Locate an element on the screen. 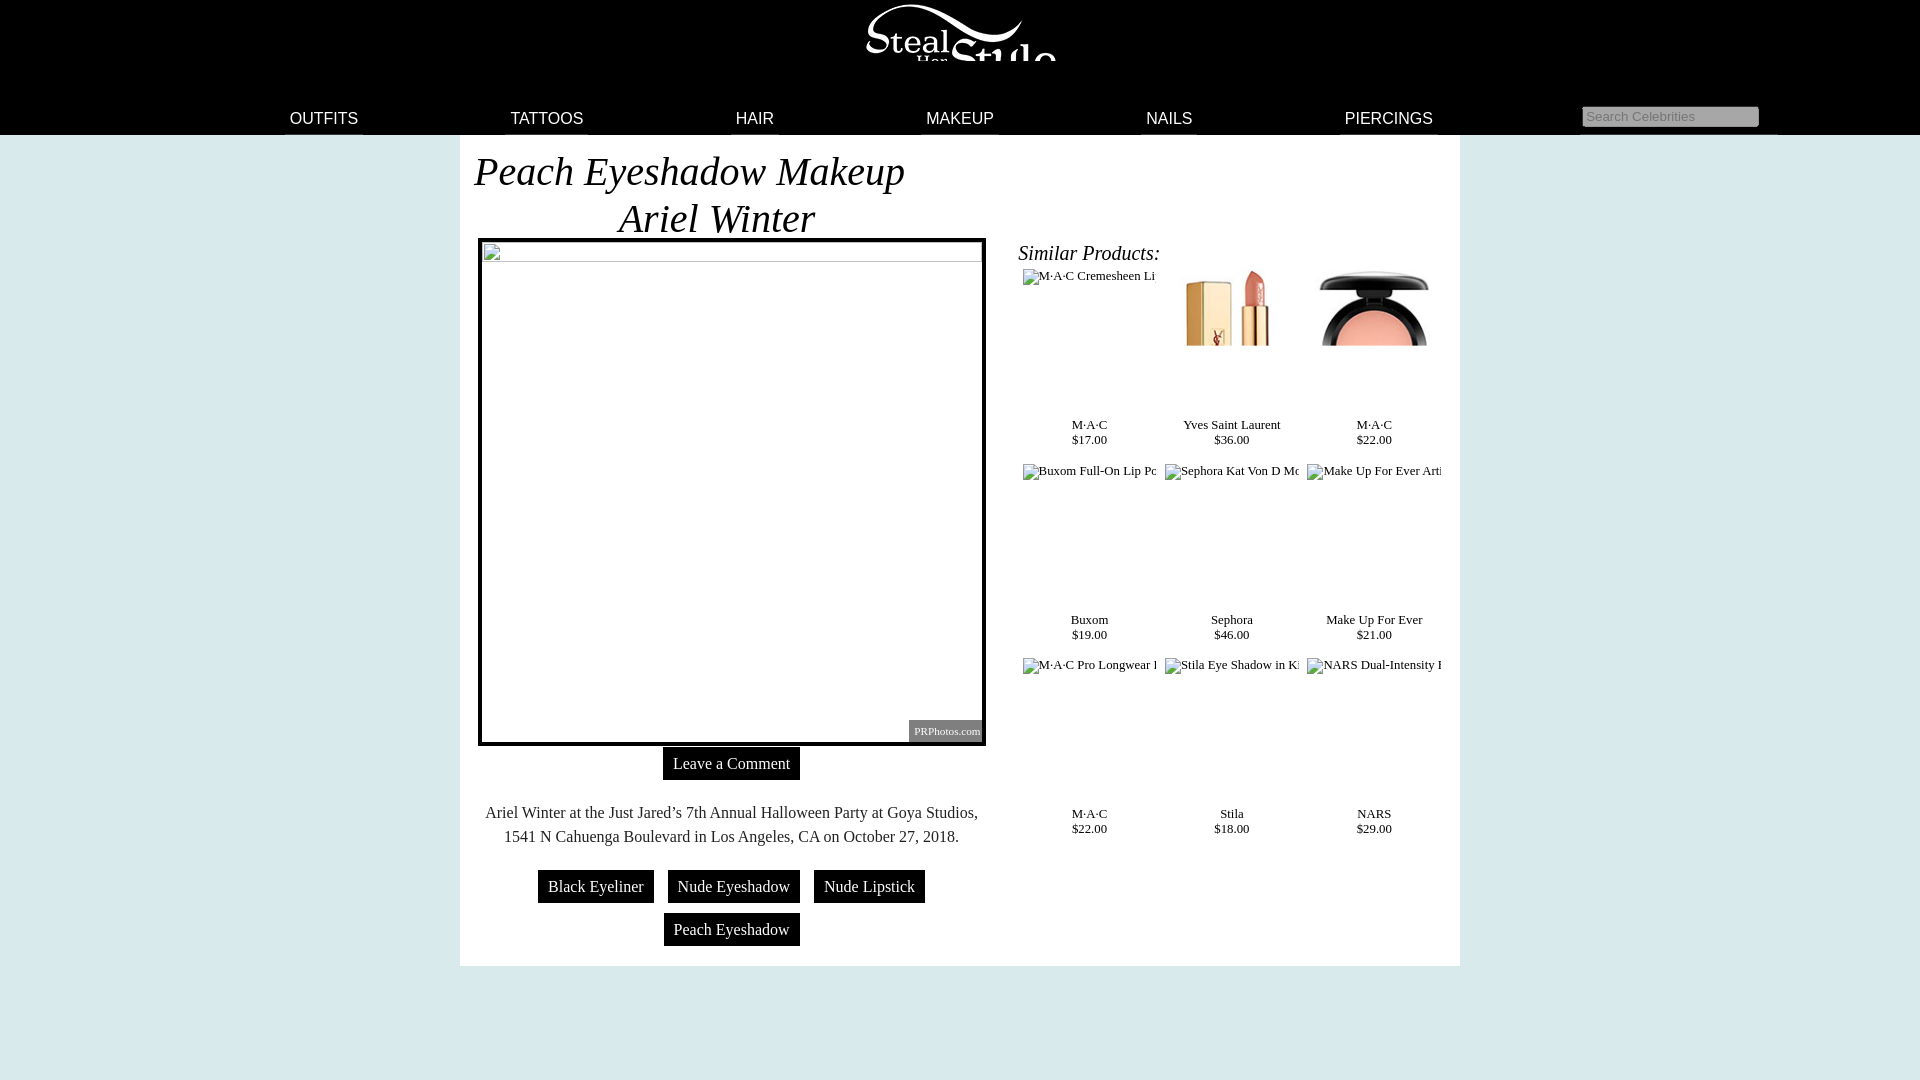 This screenshot has width=1920, height=1080. MAKEUP is located at coordinates (960, 118).